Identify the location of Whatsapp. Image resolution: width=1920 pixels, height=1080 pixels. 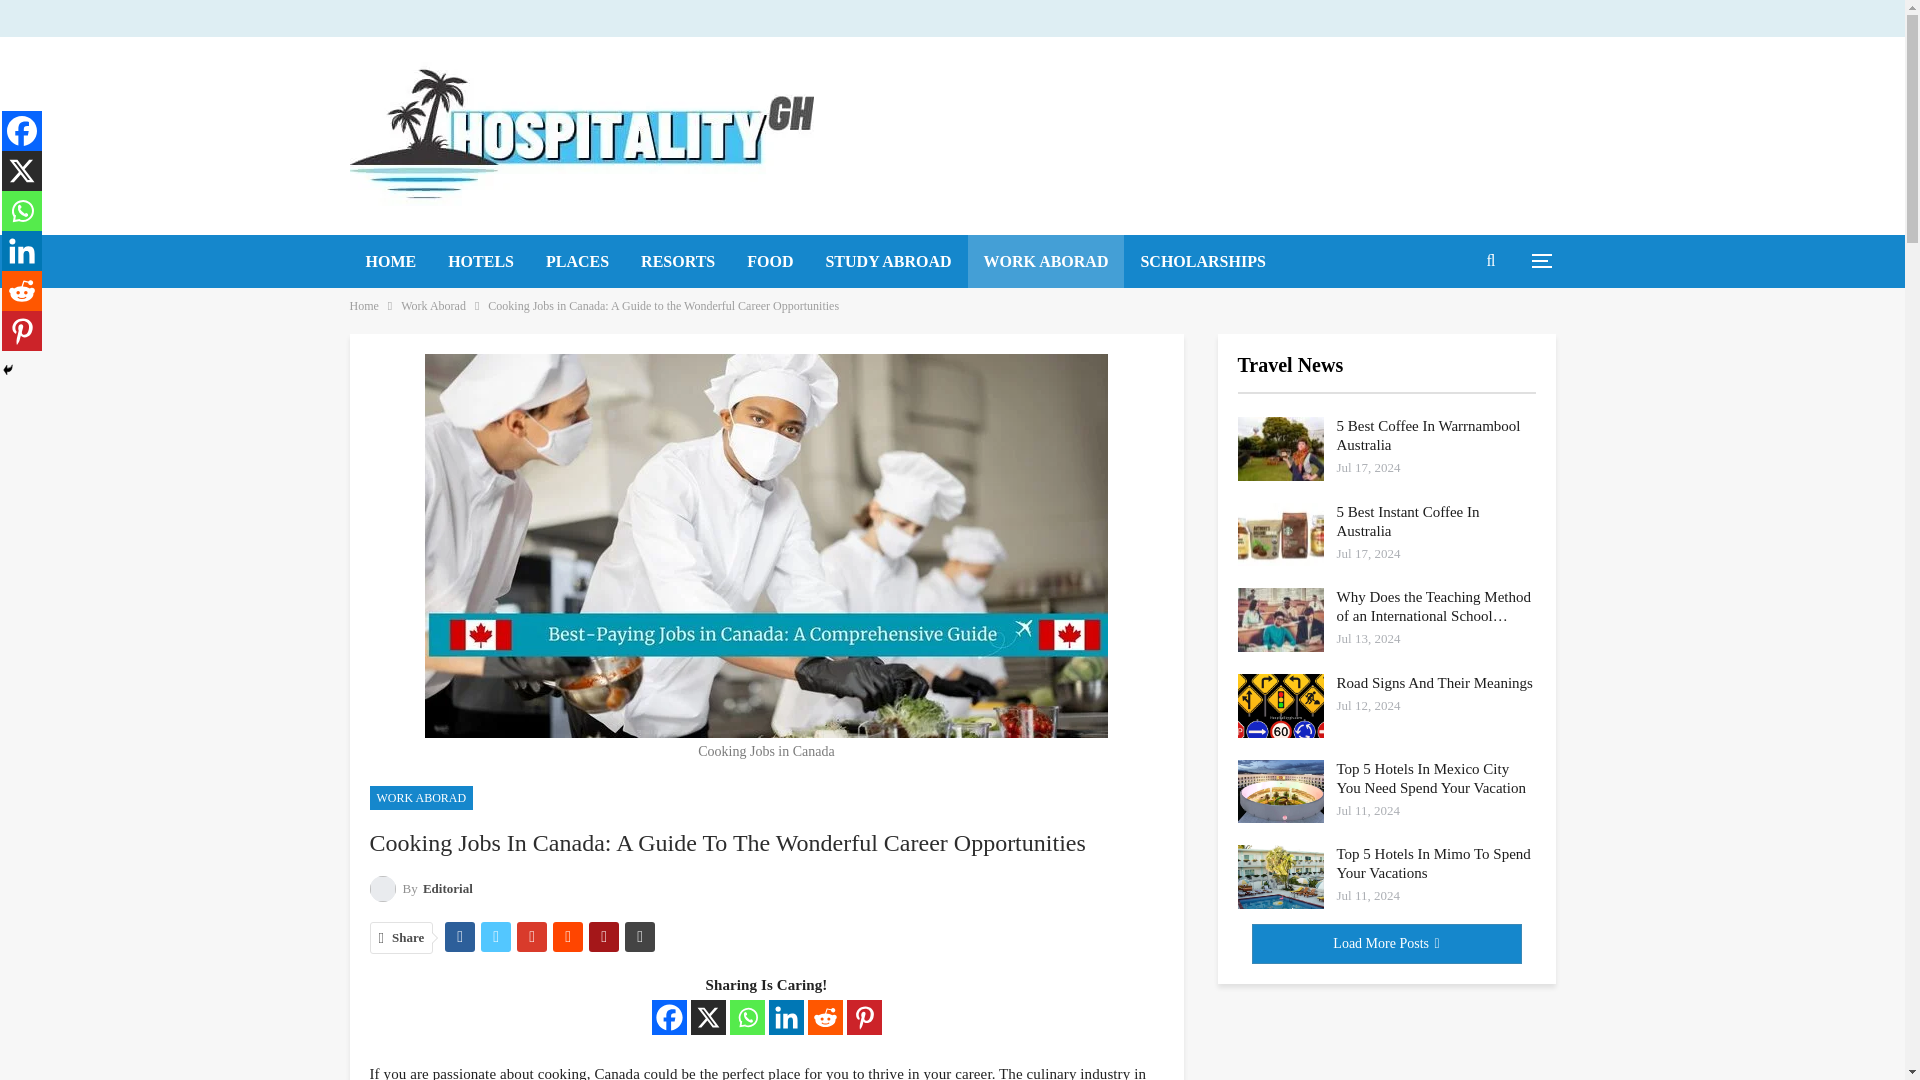
(746, 1017).